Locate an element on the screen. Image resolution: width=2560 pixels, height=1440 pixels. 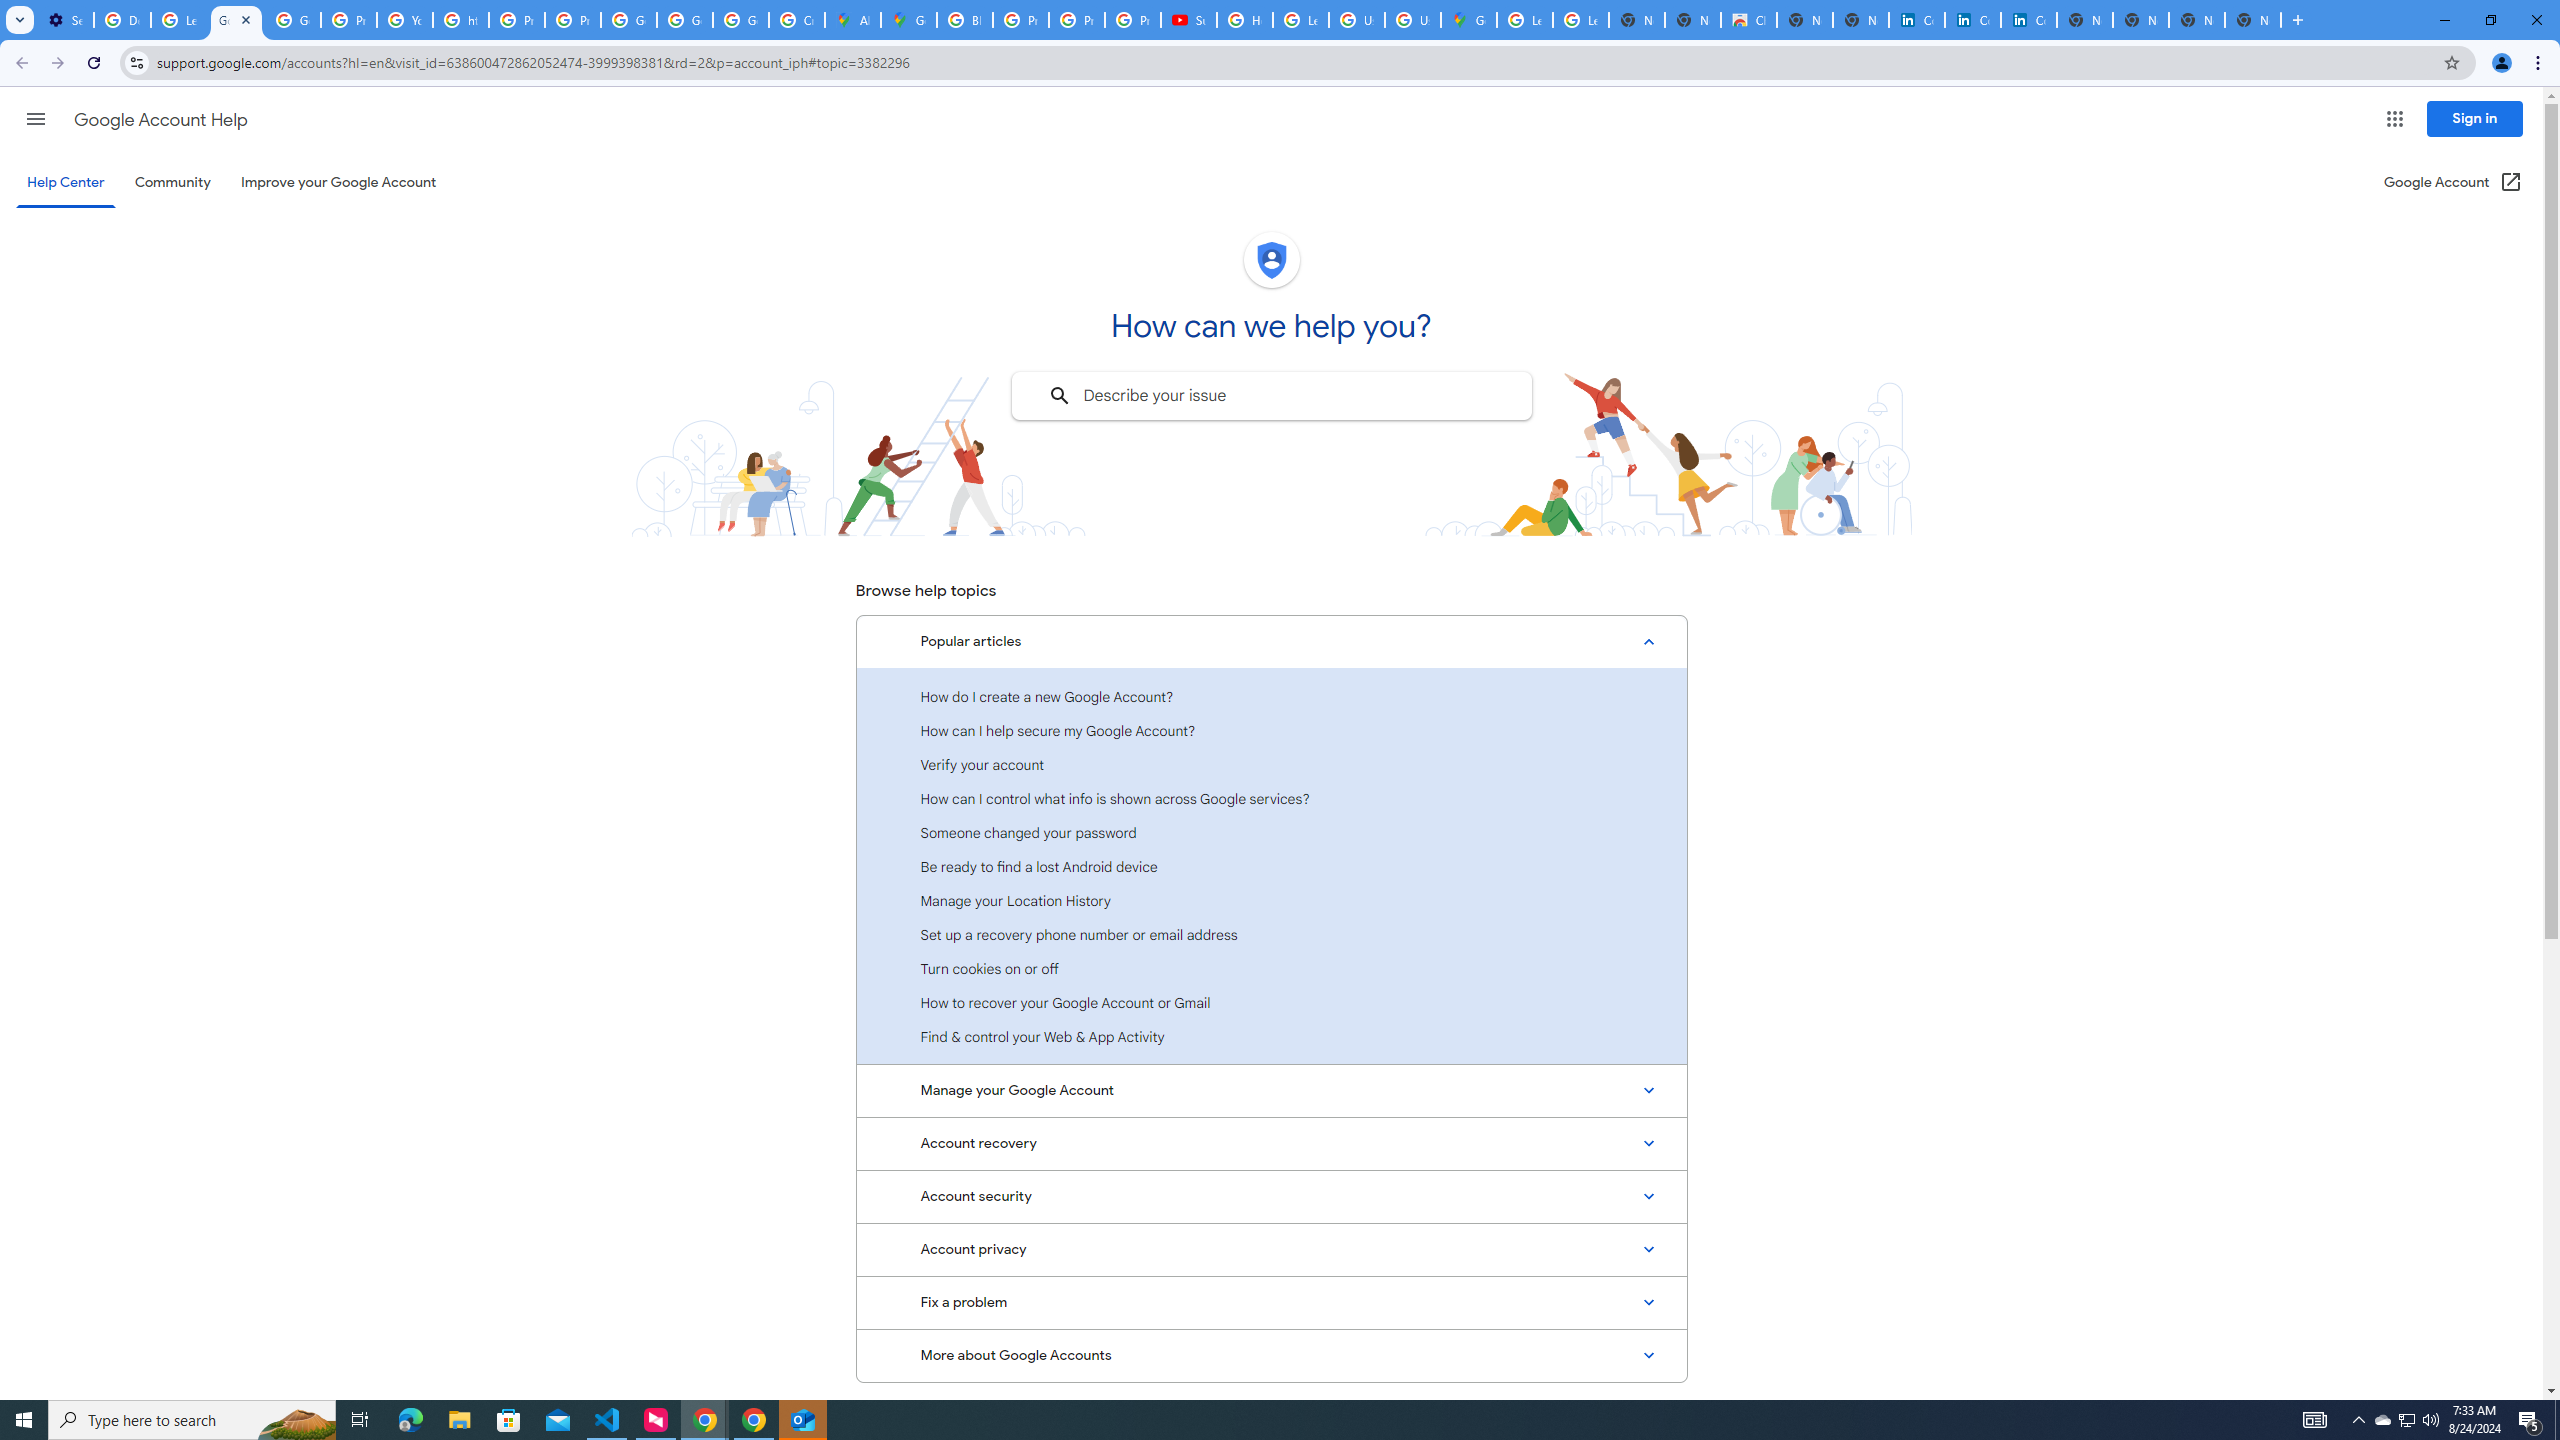
New Tab is located at coordinates (2254, 20).